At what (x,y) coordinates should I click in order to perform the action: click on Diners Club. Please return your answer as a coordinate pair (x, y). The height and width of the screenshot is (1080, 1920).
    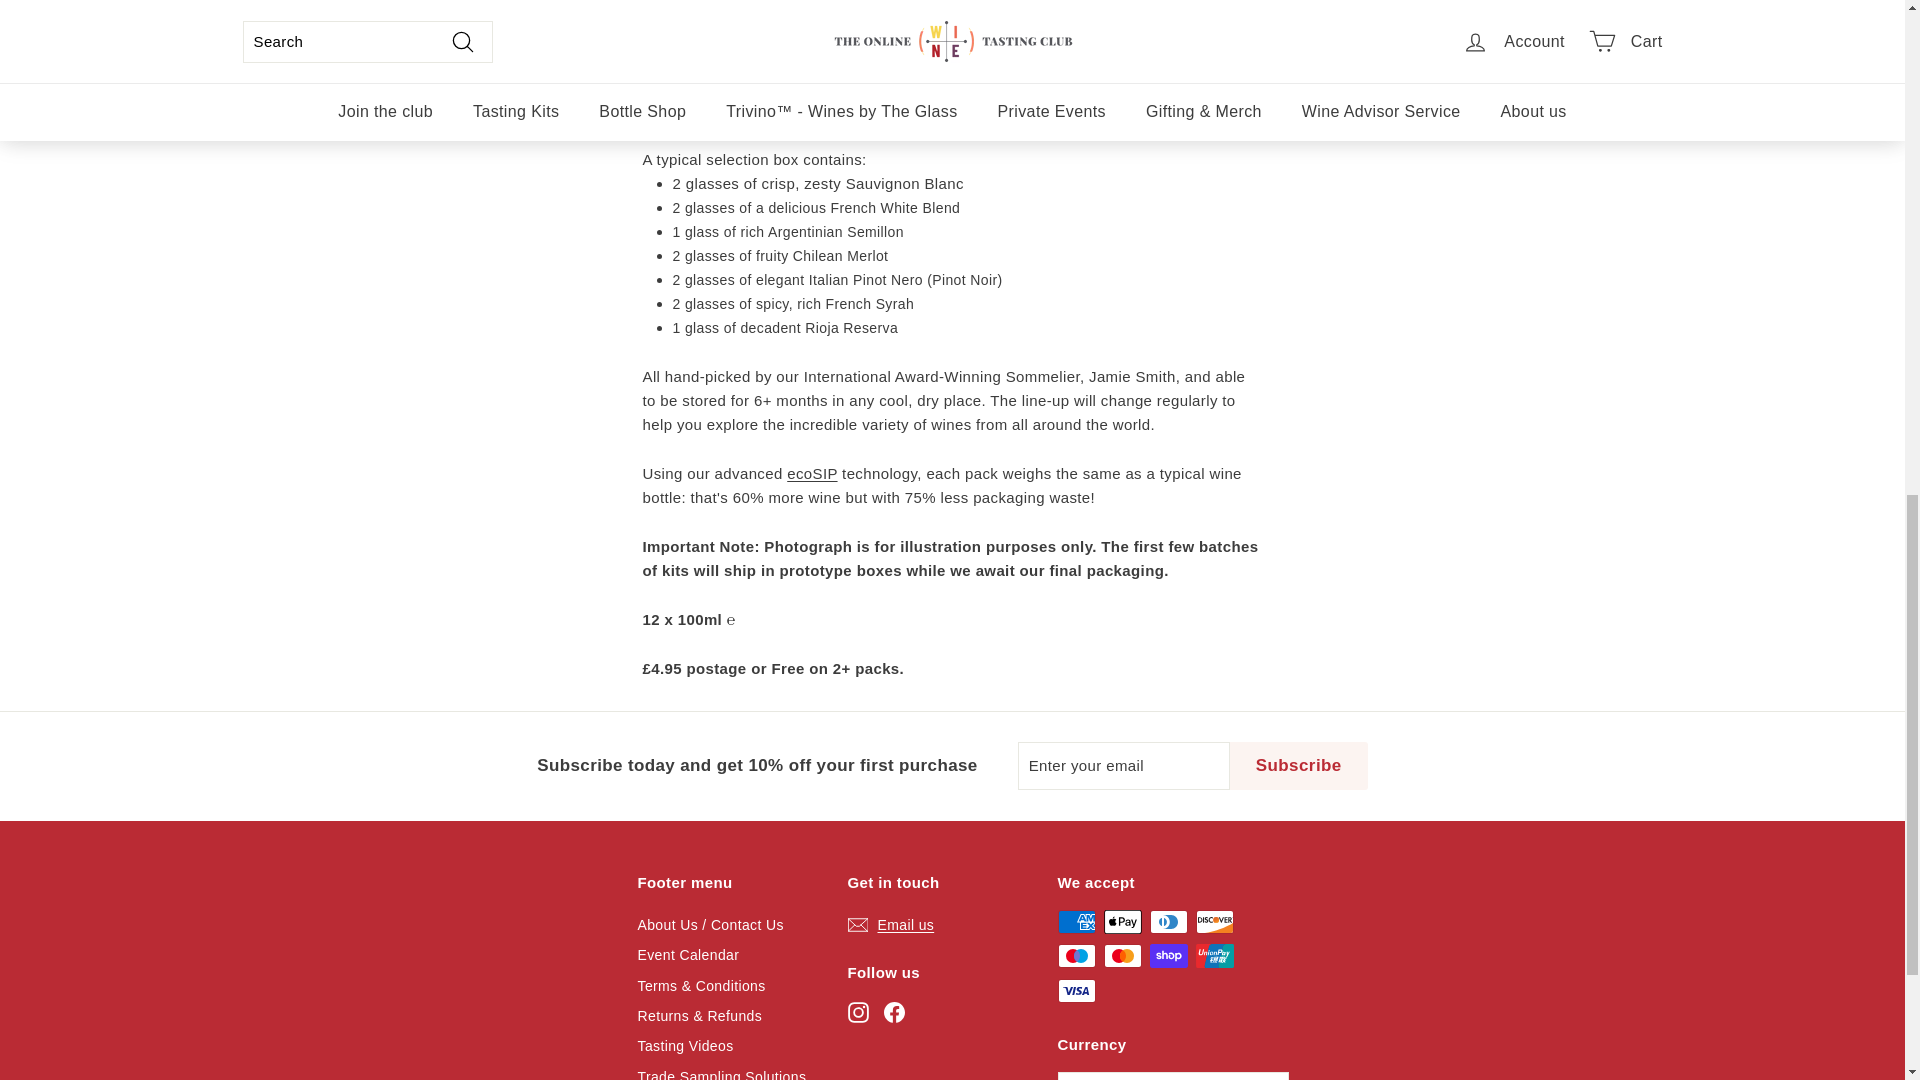
    Looking at the image, I should click on (1169, 922).